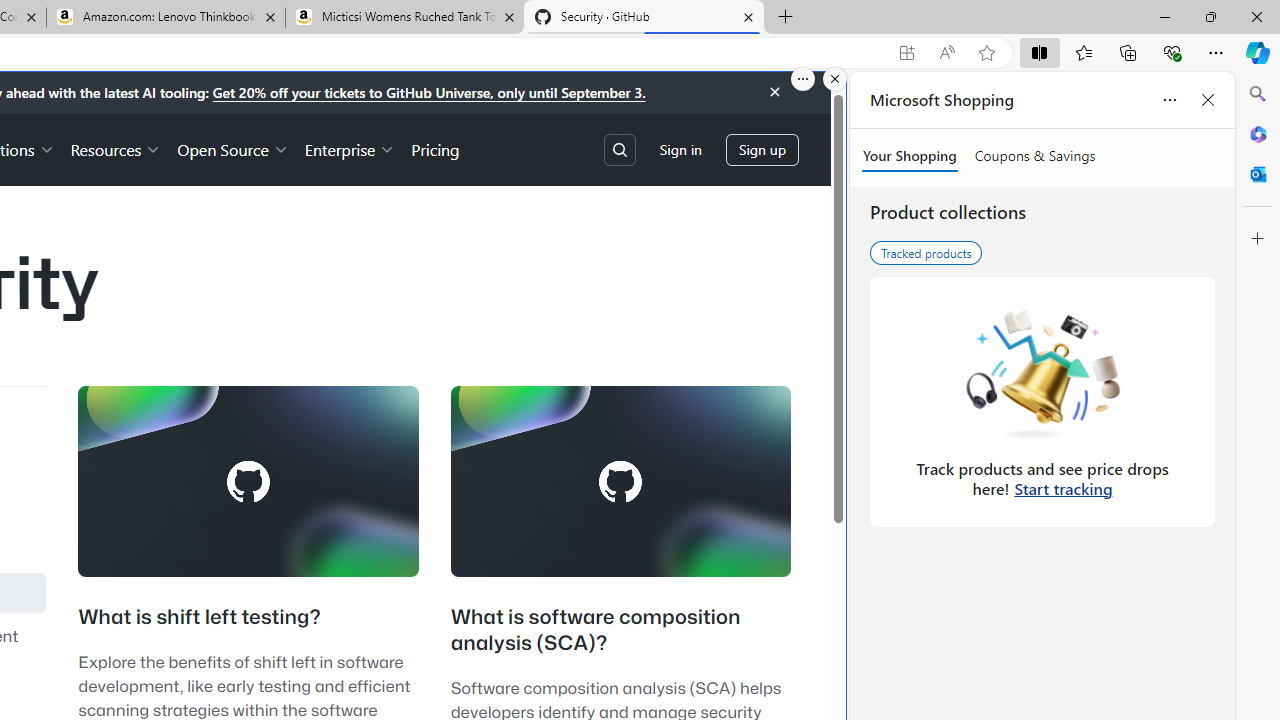 This screenshot has height=720, width=1280. What do you see at coordinates (200, 616) in the screenshot?
I see `What is shift left testing?` at bounding box center [200, 616].